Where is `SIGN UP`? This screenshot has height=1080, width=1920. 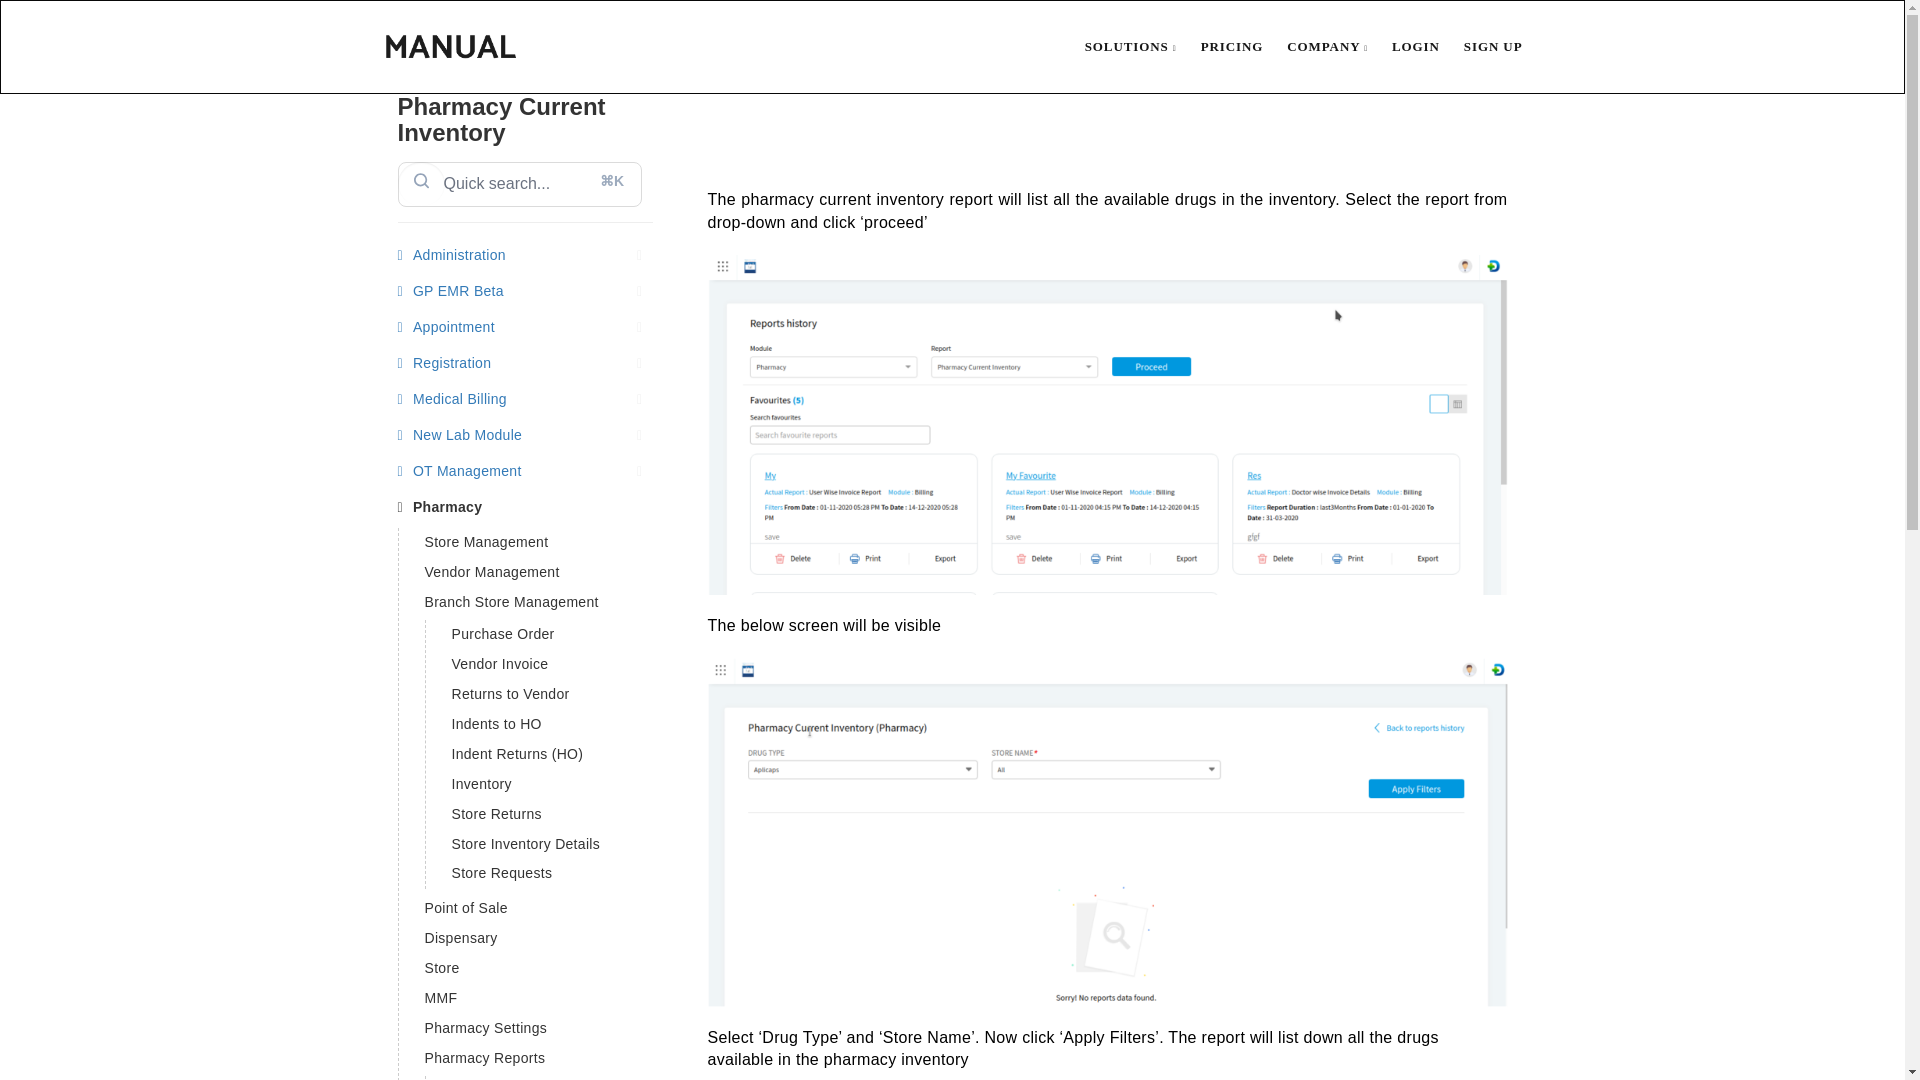
SIGN UP is located at coordinates (1481, 46).